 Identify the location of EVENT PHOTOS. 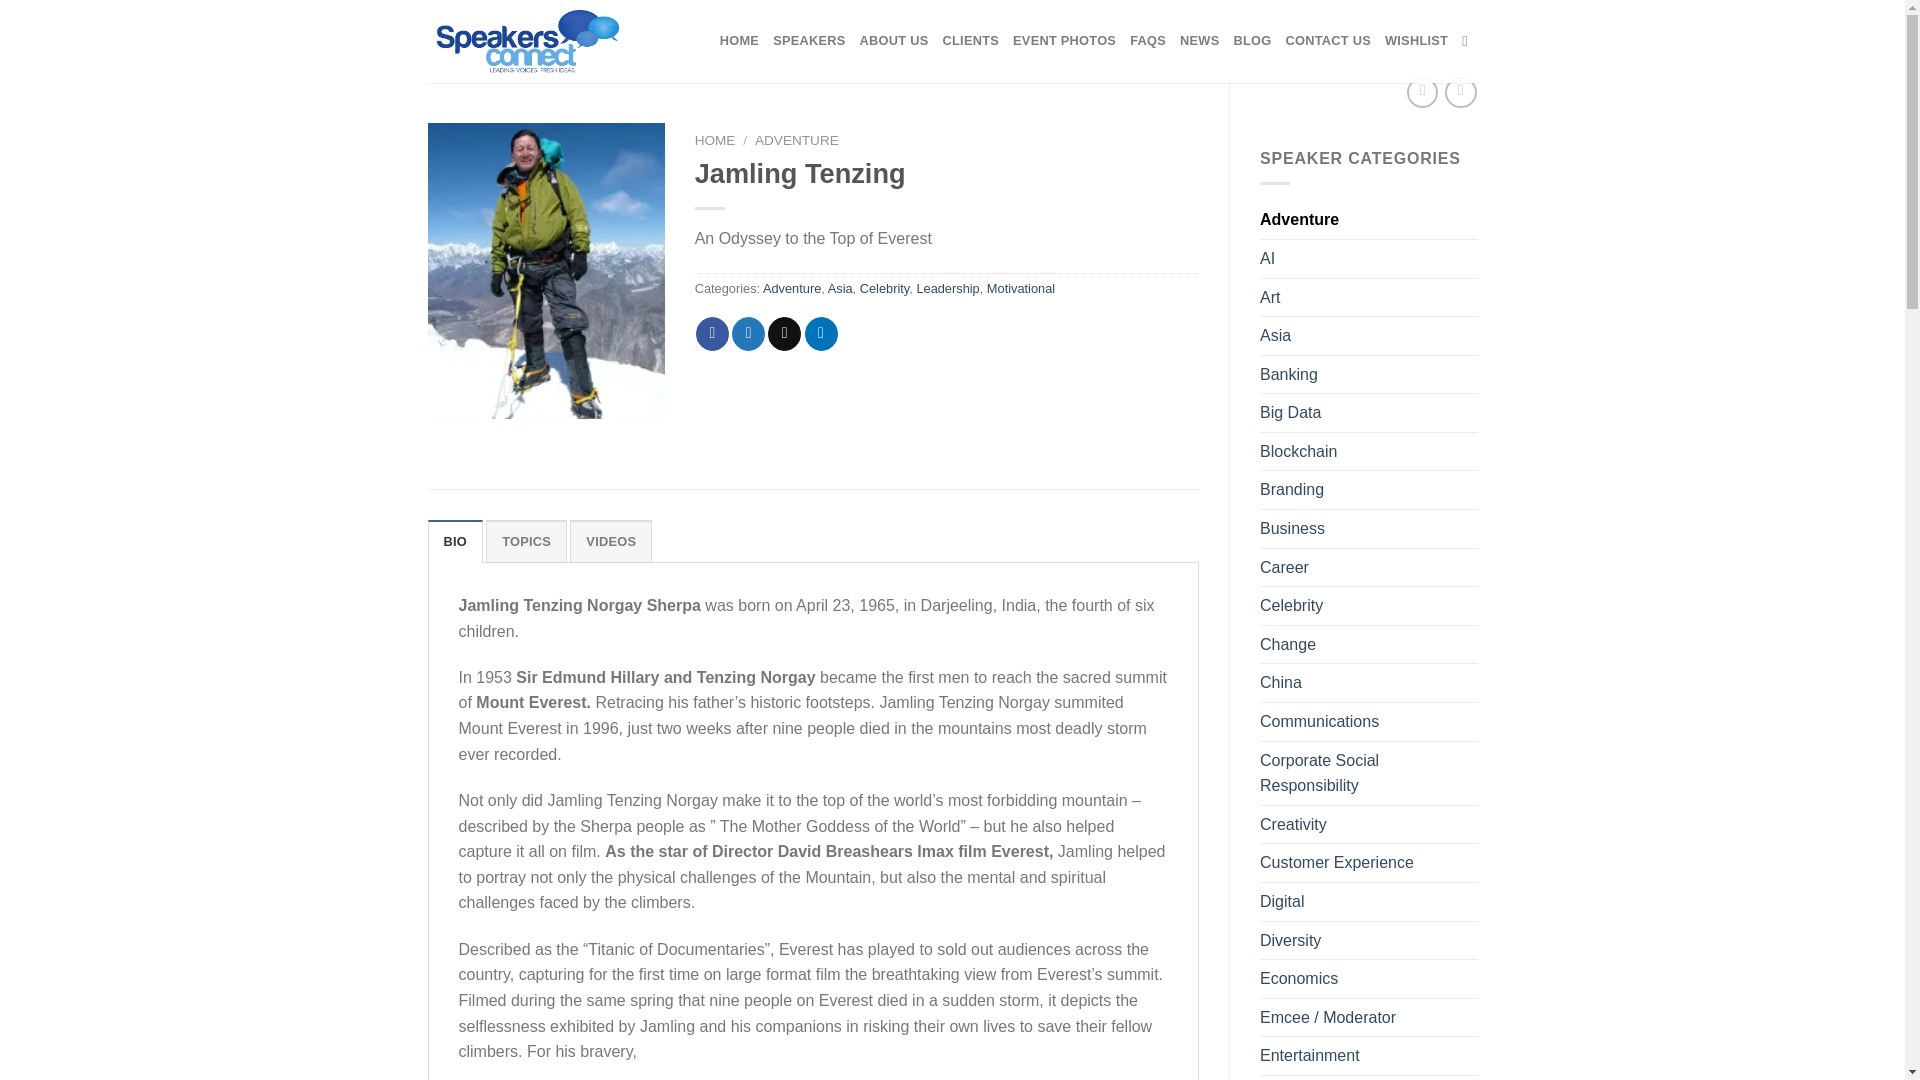
(1064, 40).